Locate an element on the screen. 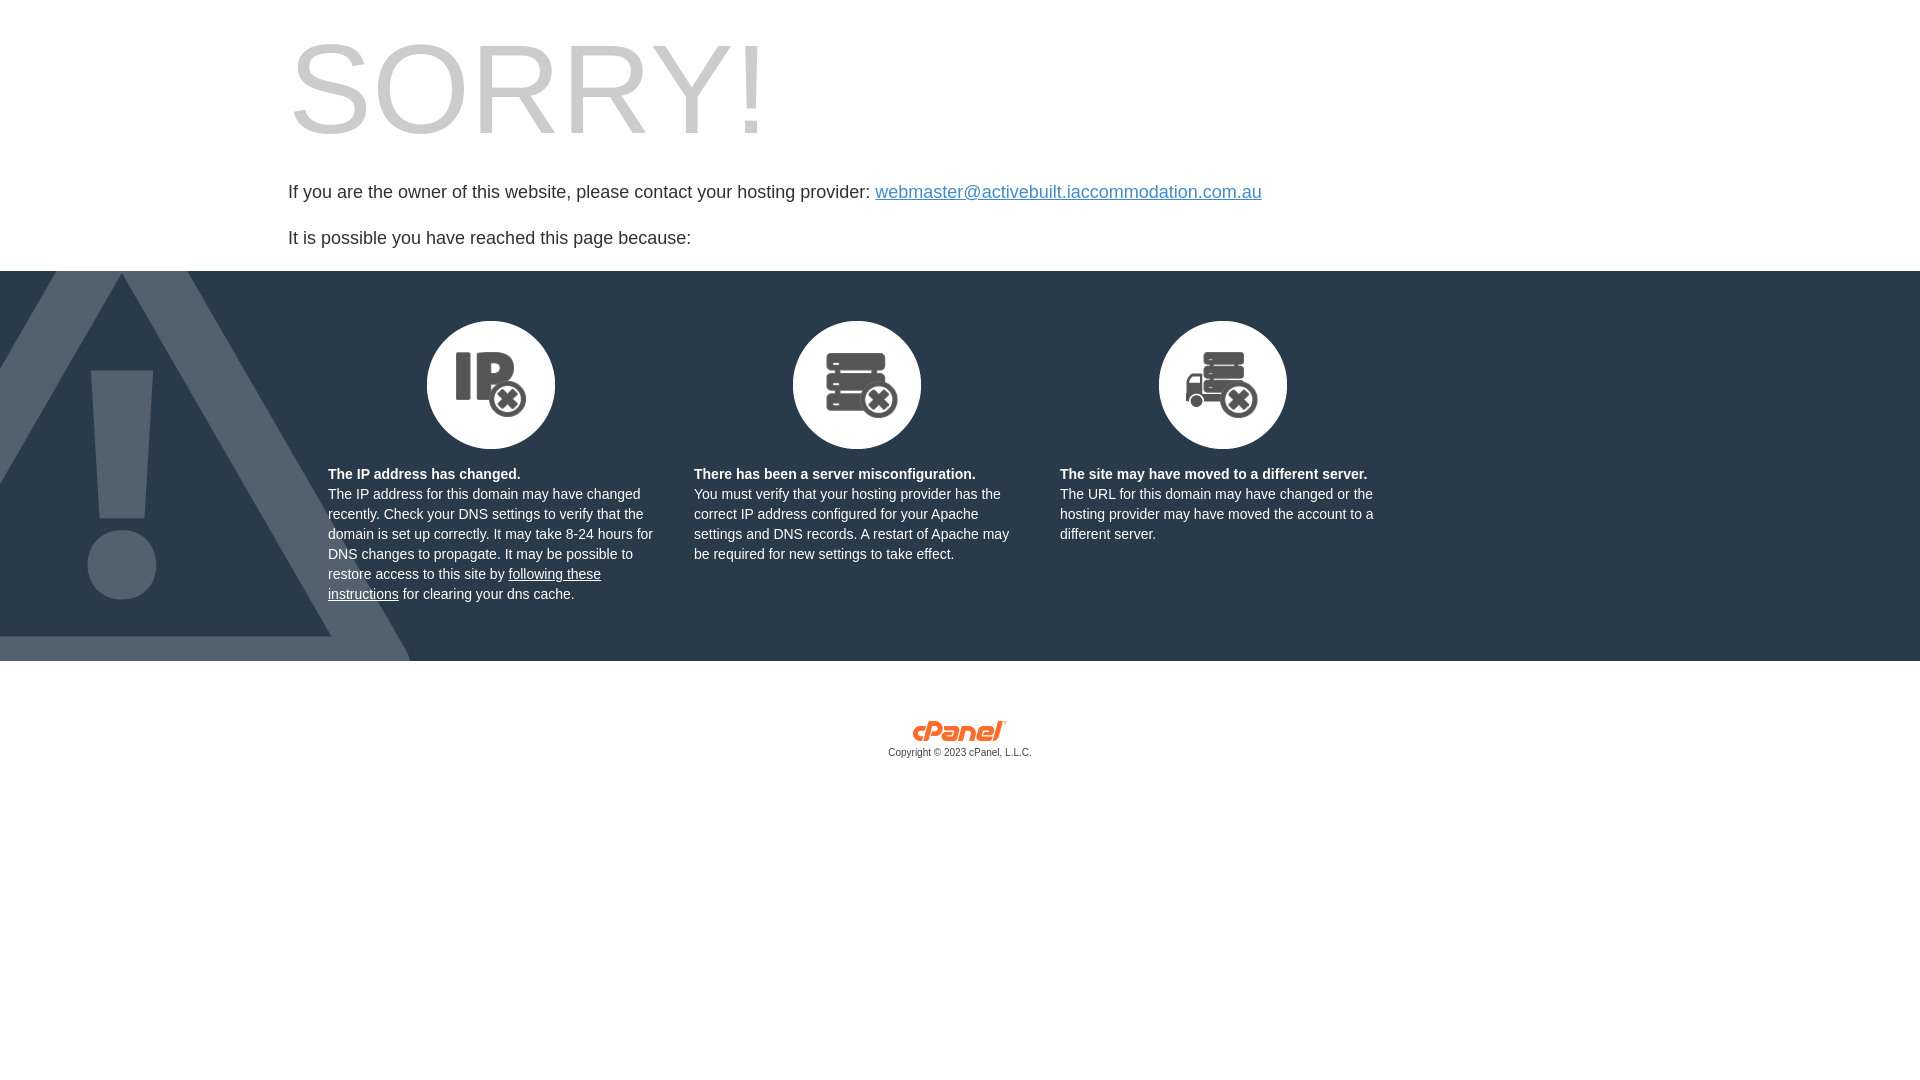 This screenshot has width=1920, height=1080. webmaster@activebuilt.iaccommodation.com.au is located at coordinates (1068, 192).